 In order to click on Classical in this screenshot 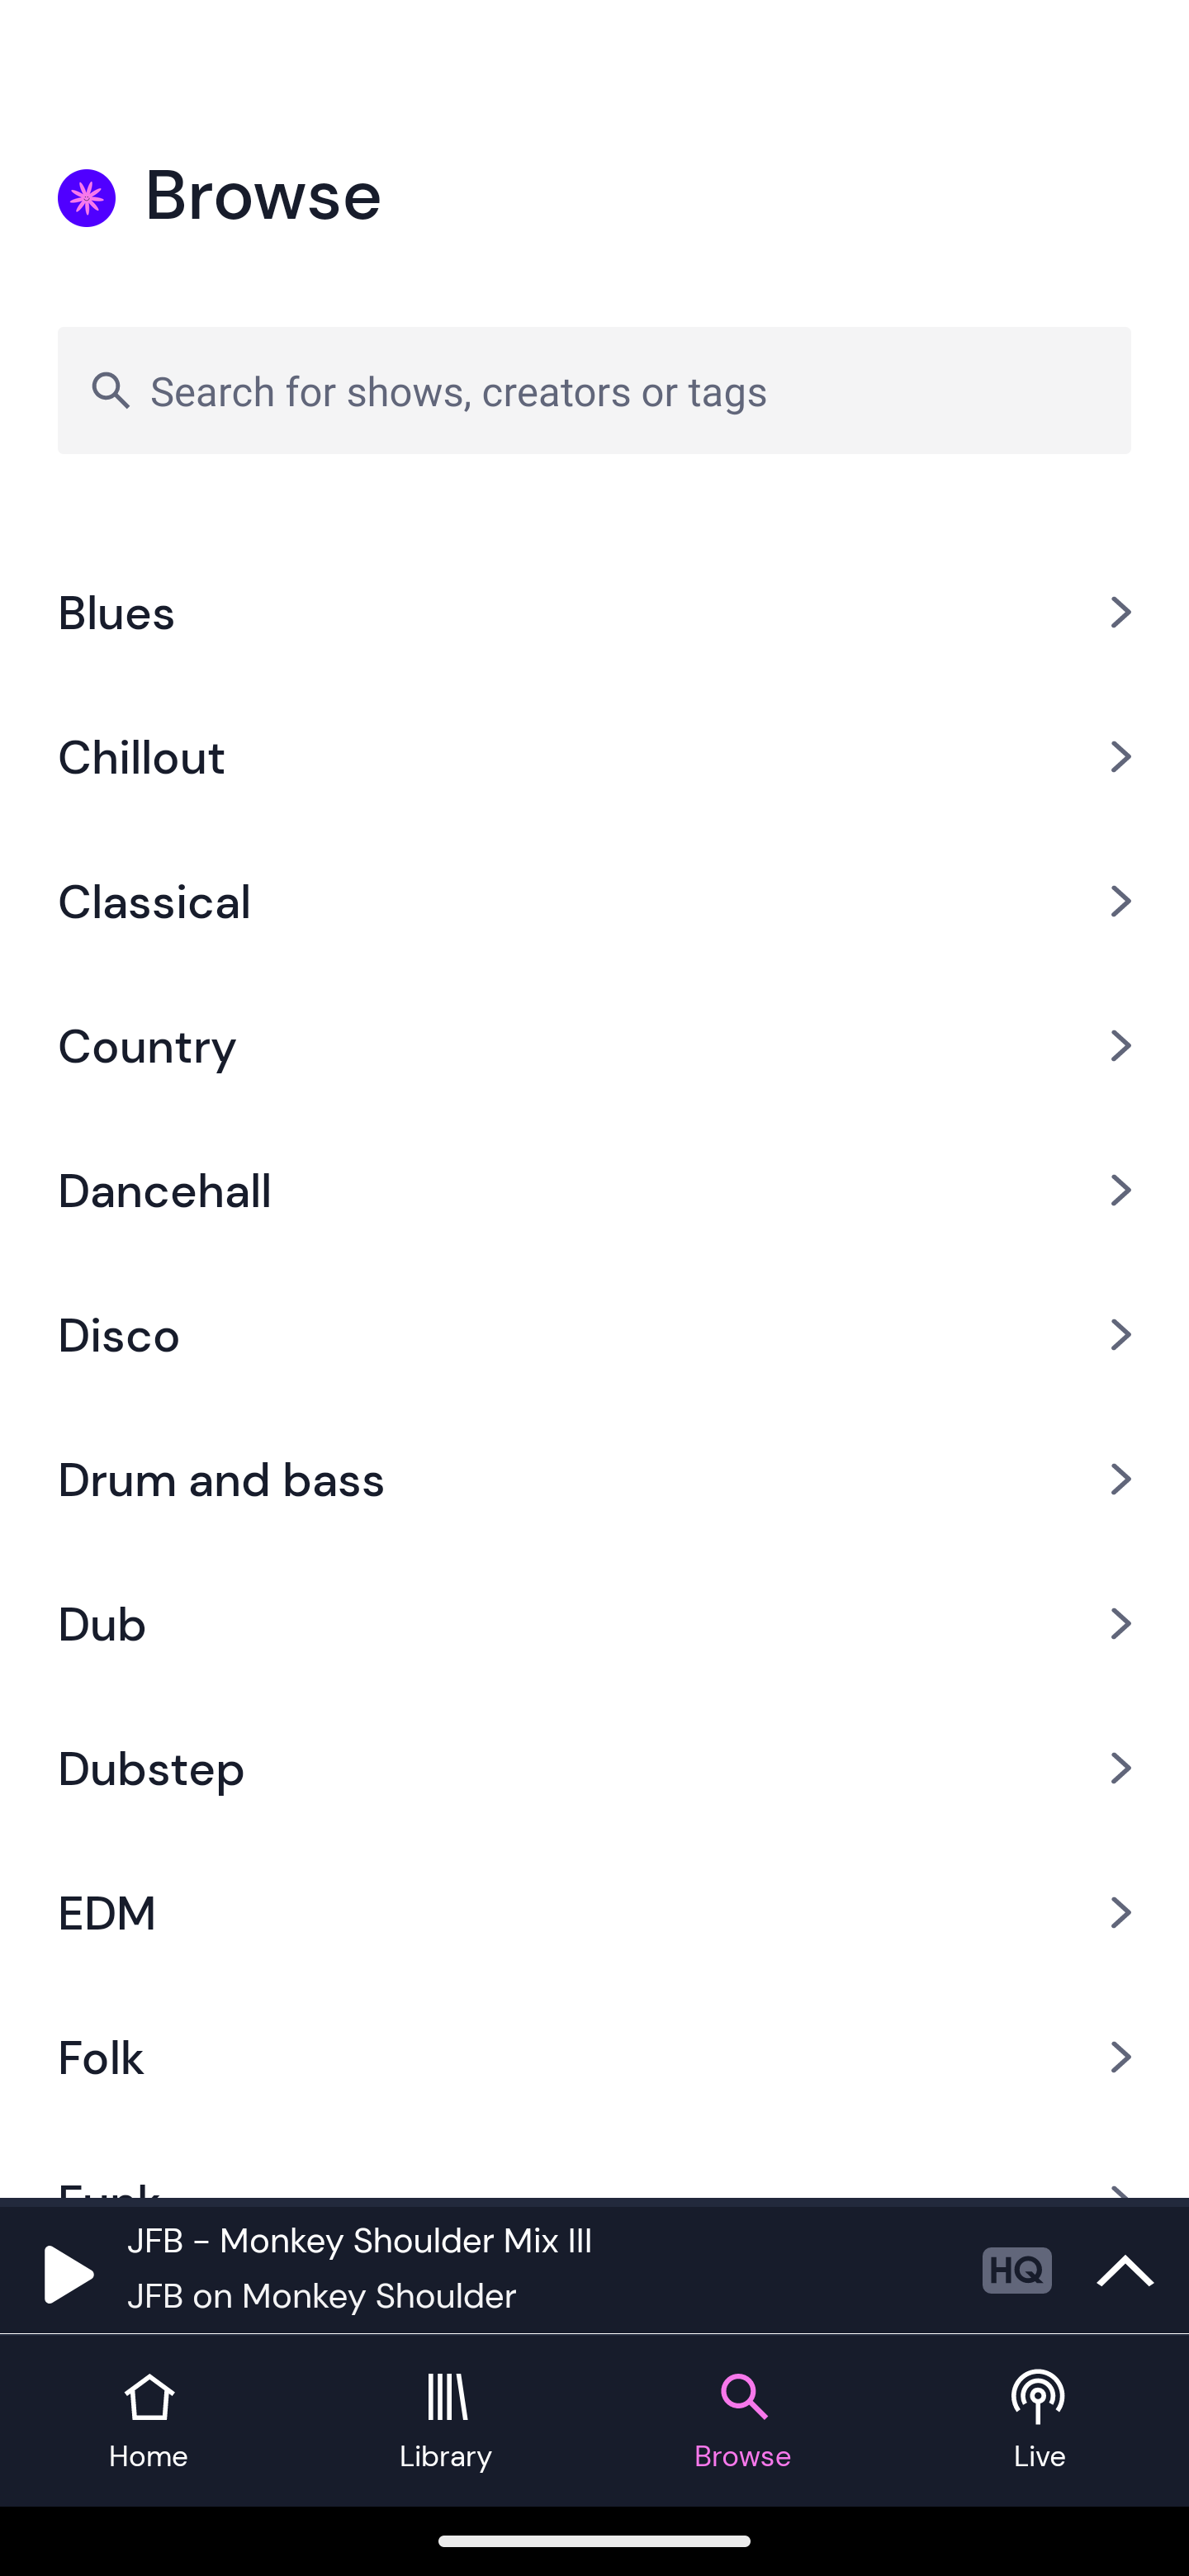, I will do `click(594, 902)`.